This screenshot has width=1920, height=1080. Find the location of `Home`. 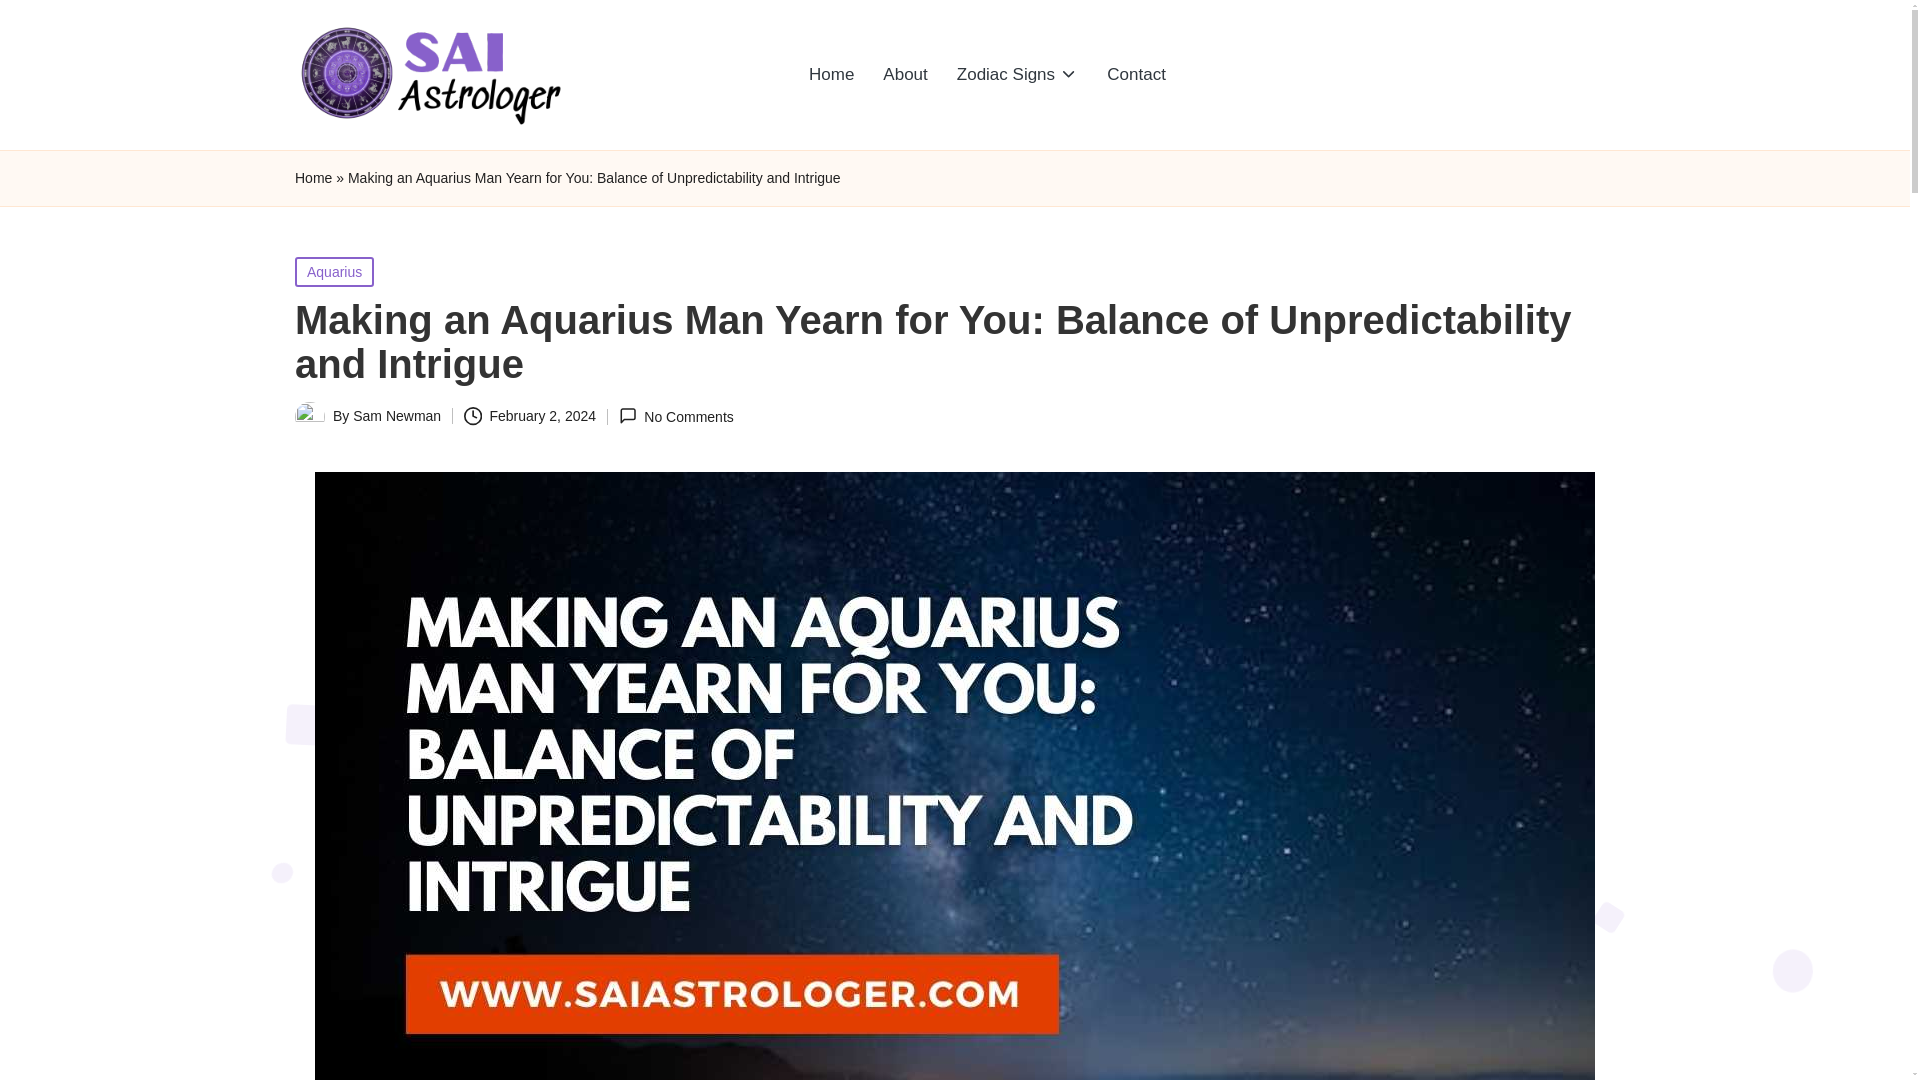

Home is located at coordinates (314, 178).